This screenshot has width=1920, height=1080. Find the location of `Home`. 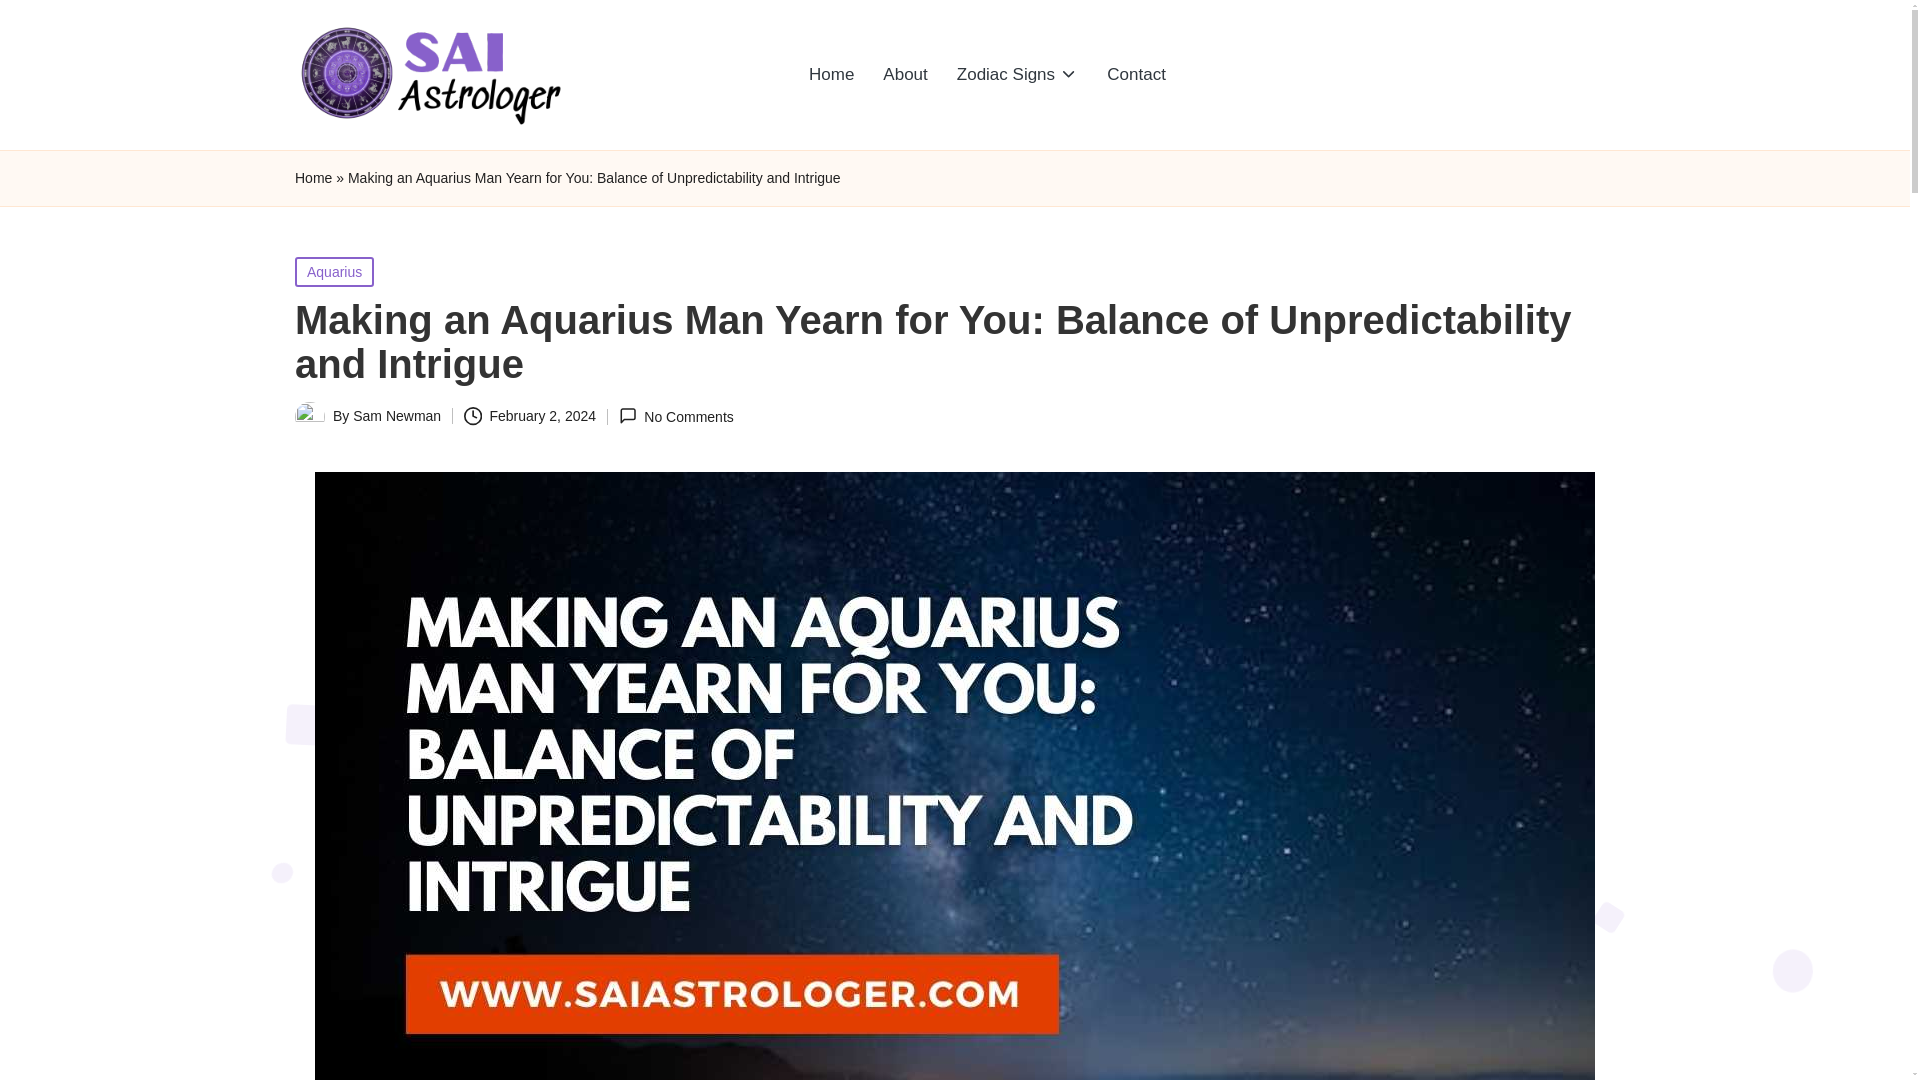

Home is located at coordinates (314, 178).